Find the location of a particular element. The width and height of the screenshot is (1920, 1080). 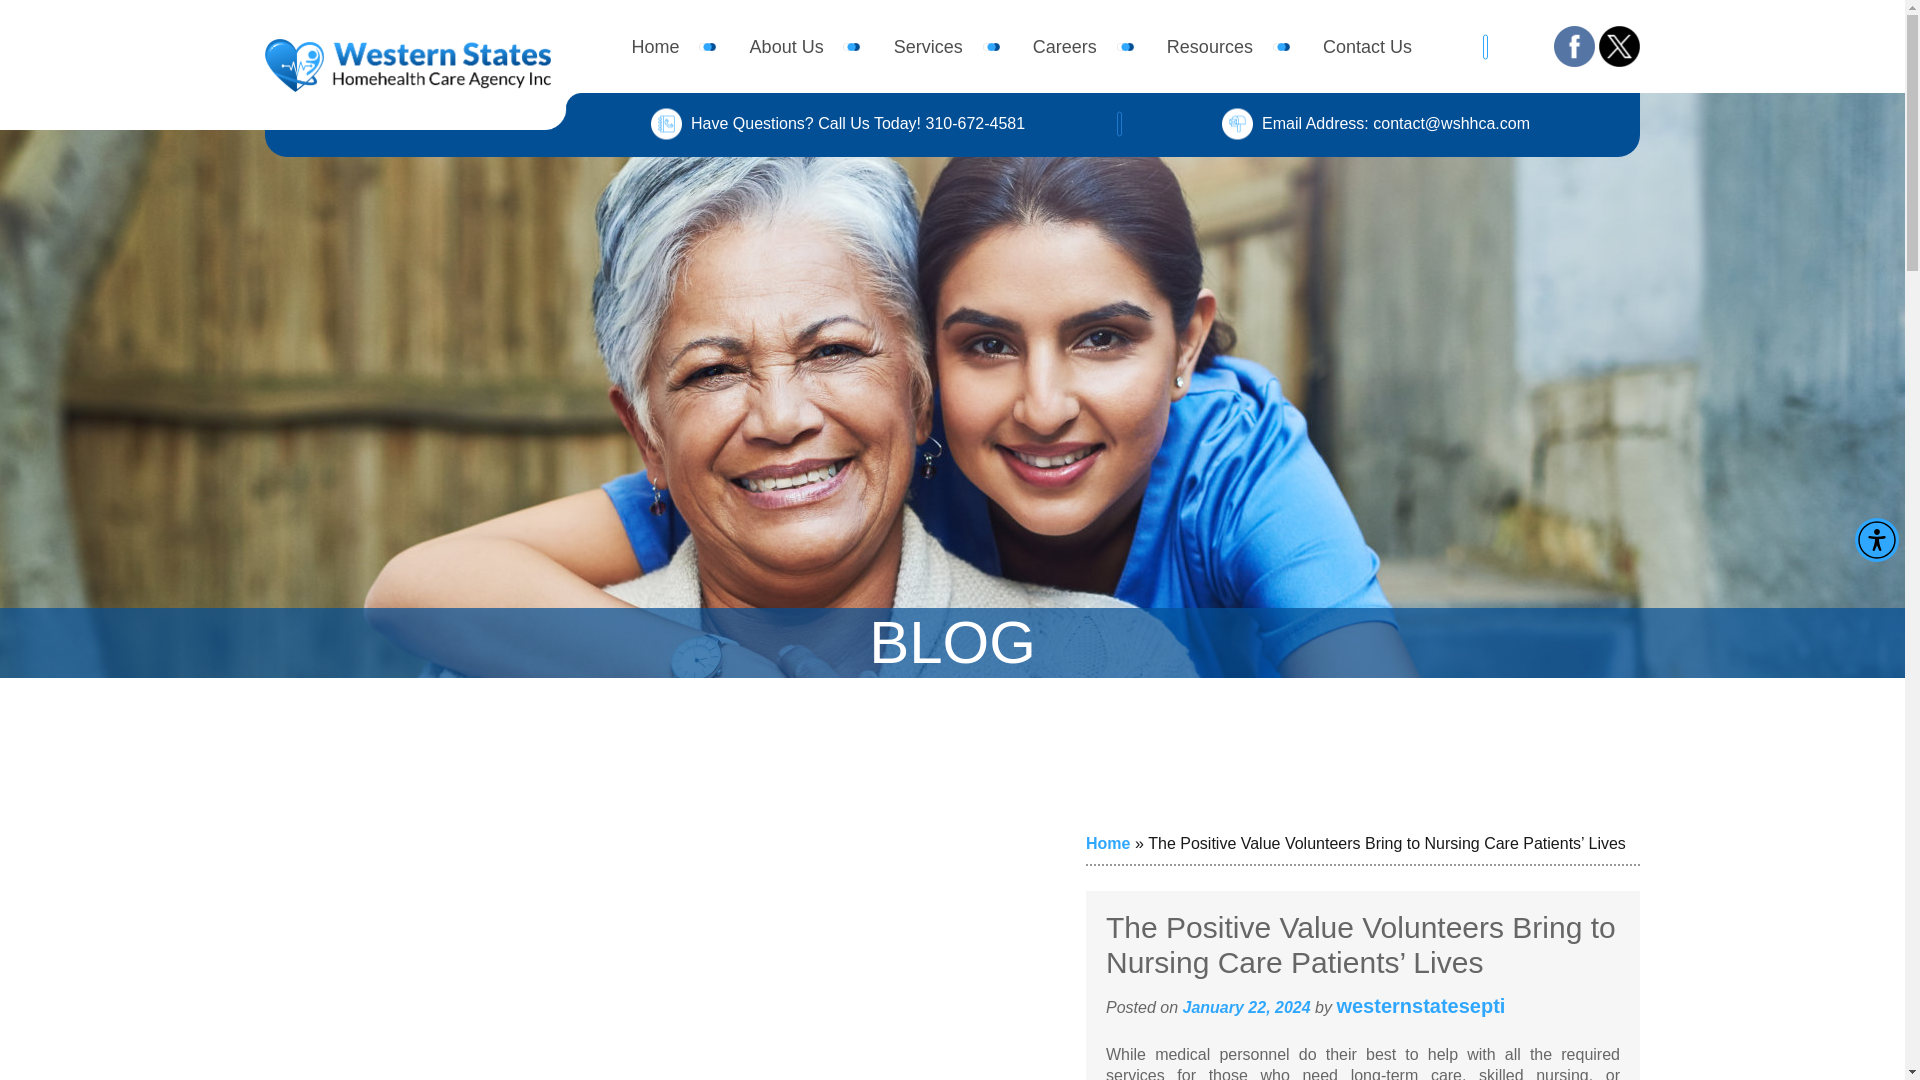

Home is located at coordinates (1108, 843).